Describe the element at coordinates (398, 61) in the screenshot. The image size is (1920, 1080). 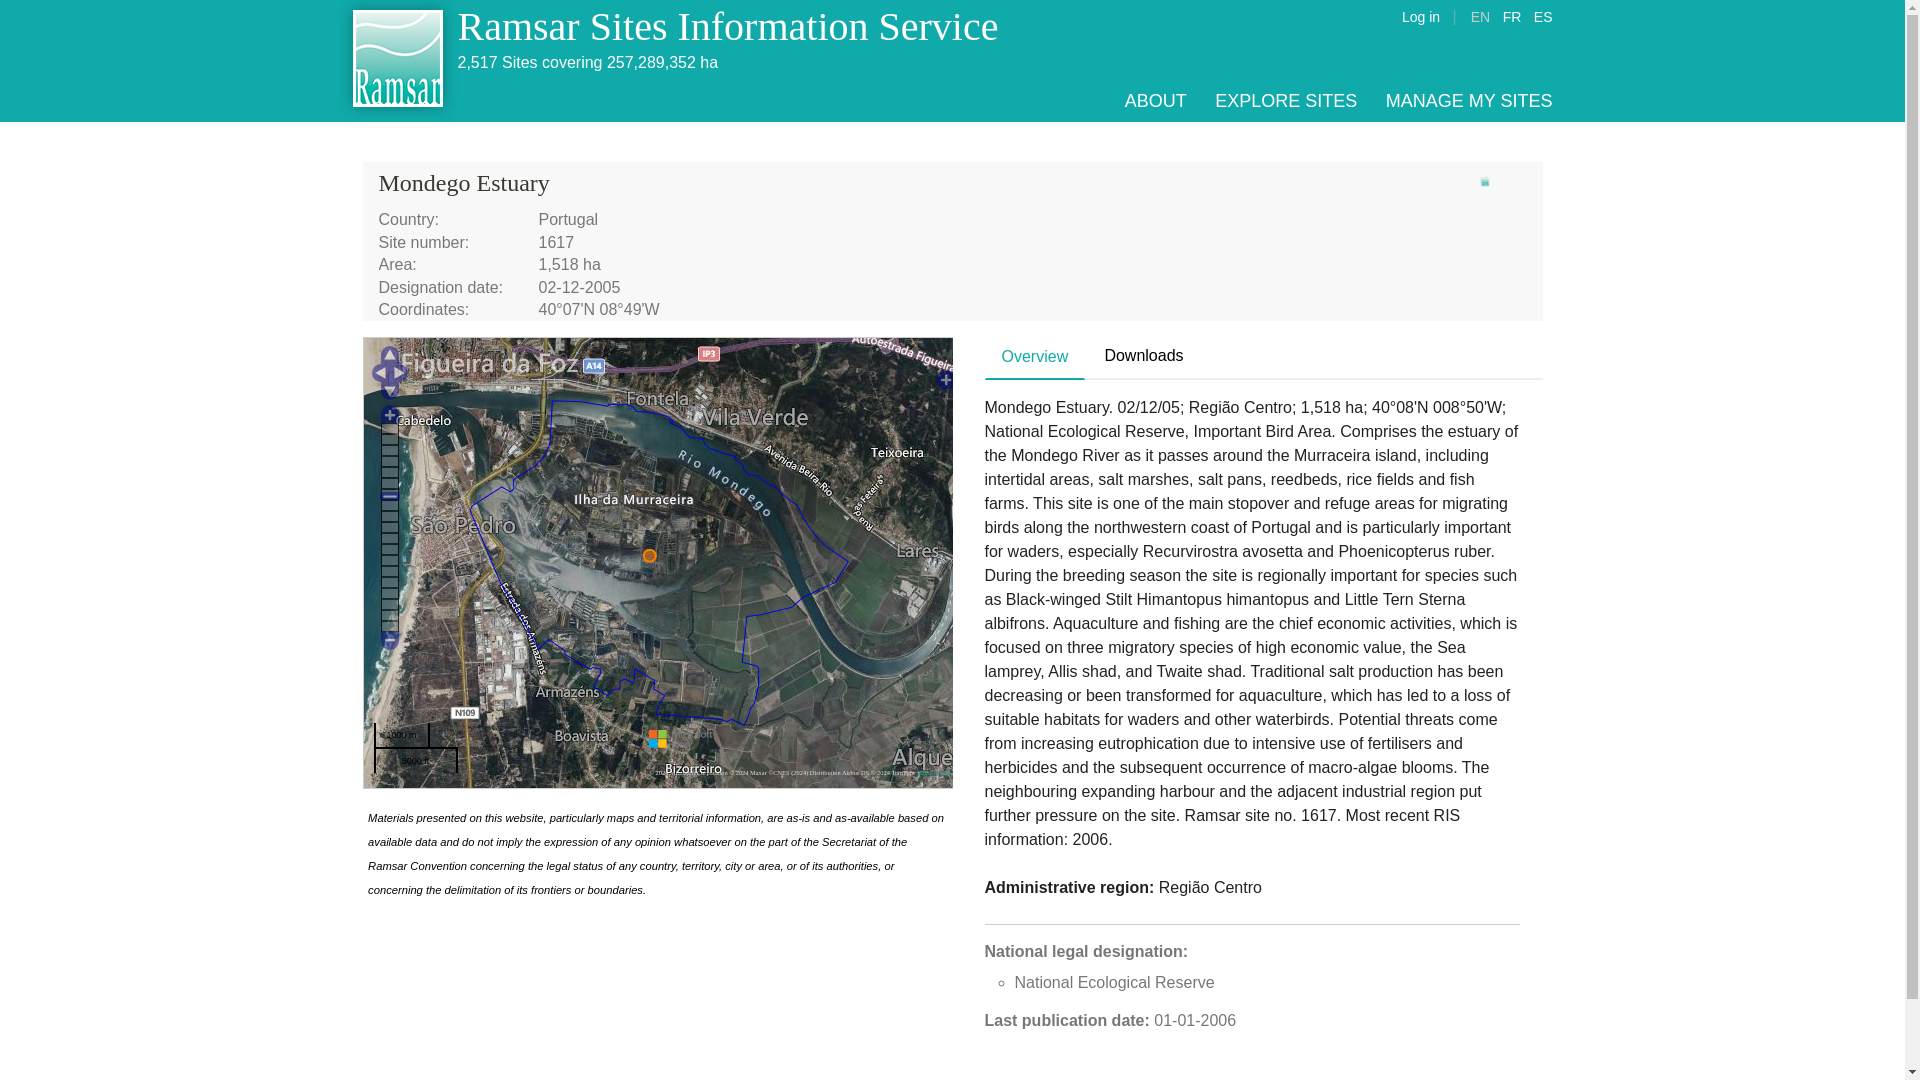
I see `Home` at that location.